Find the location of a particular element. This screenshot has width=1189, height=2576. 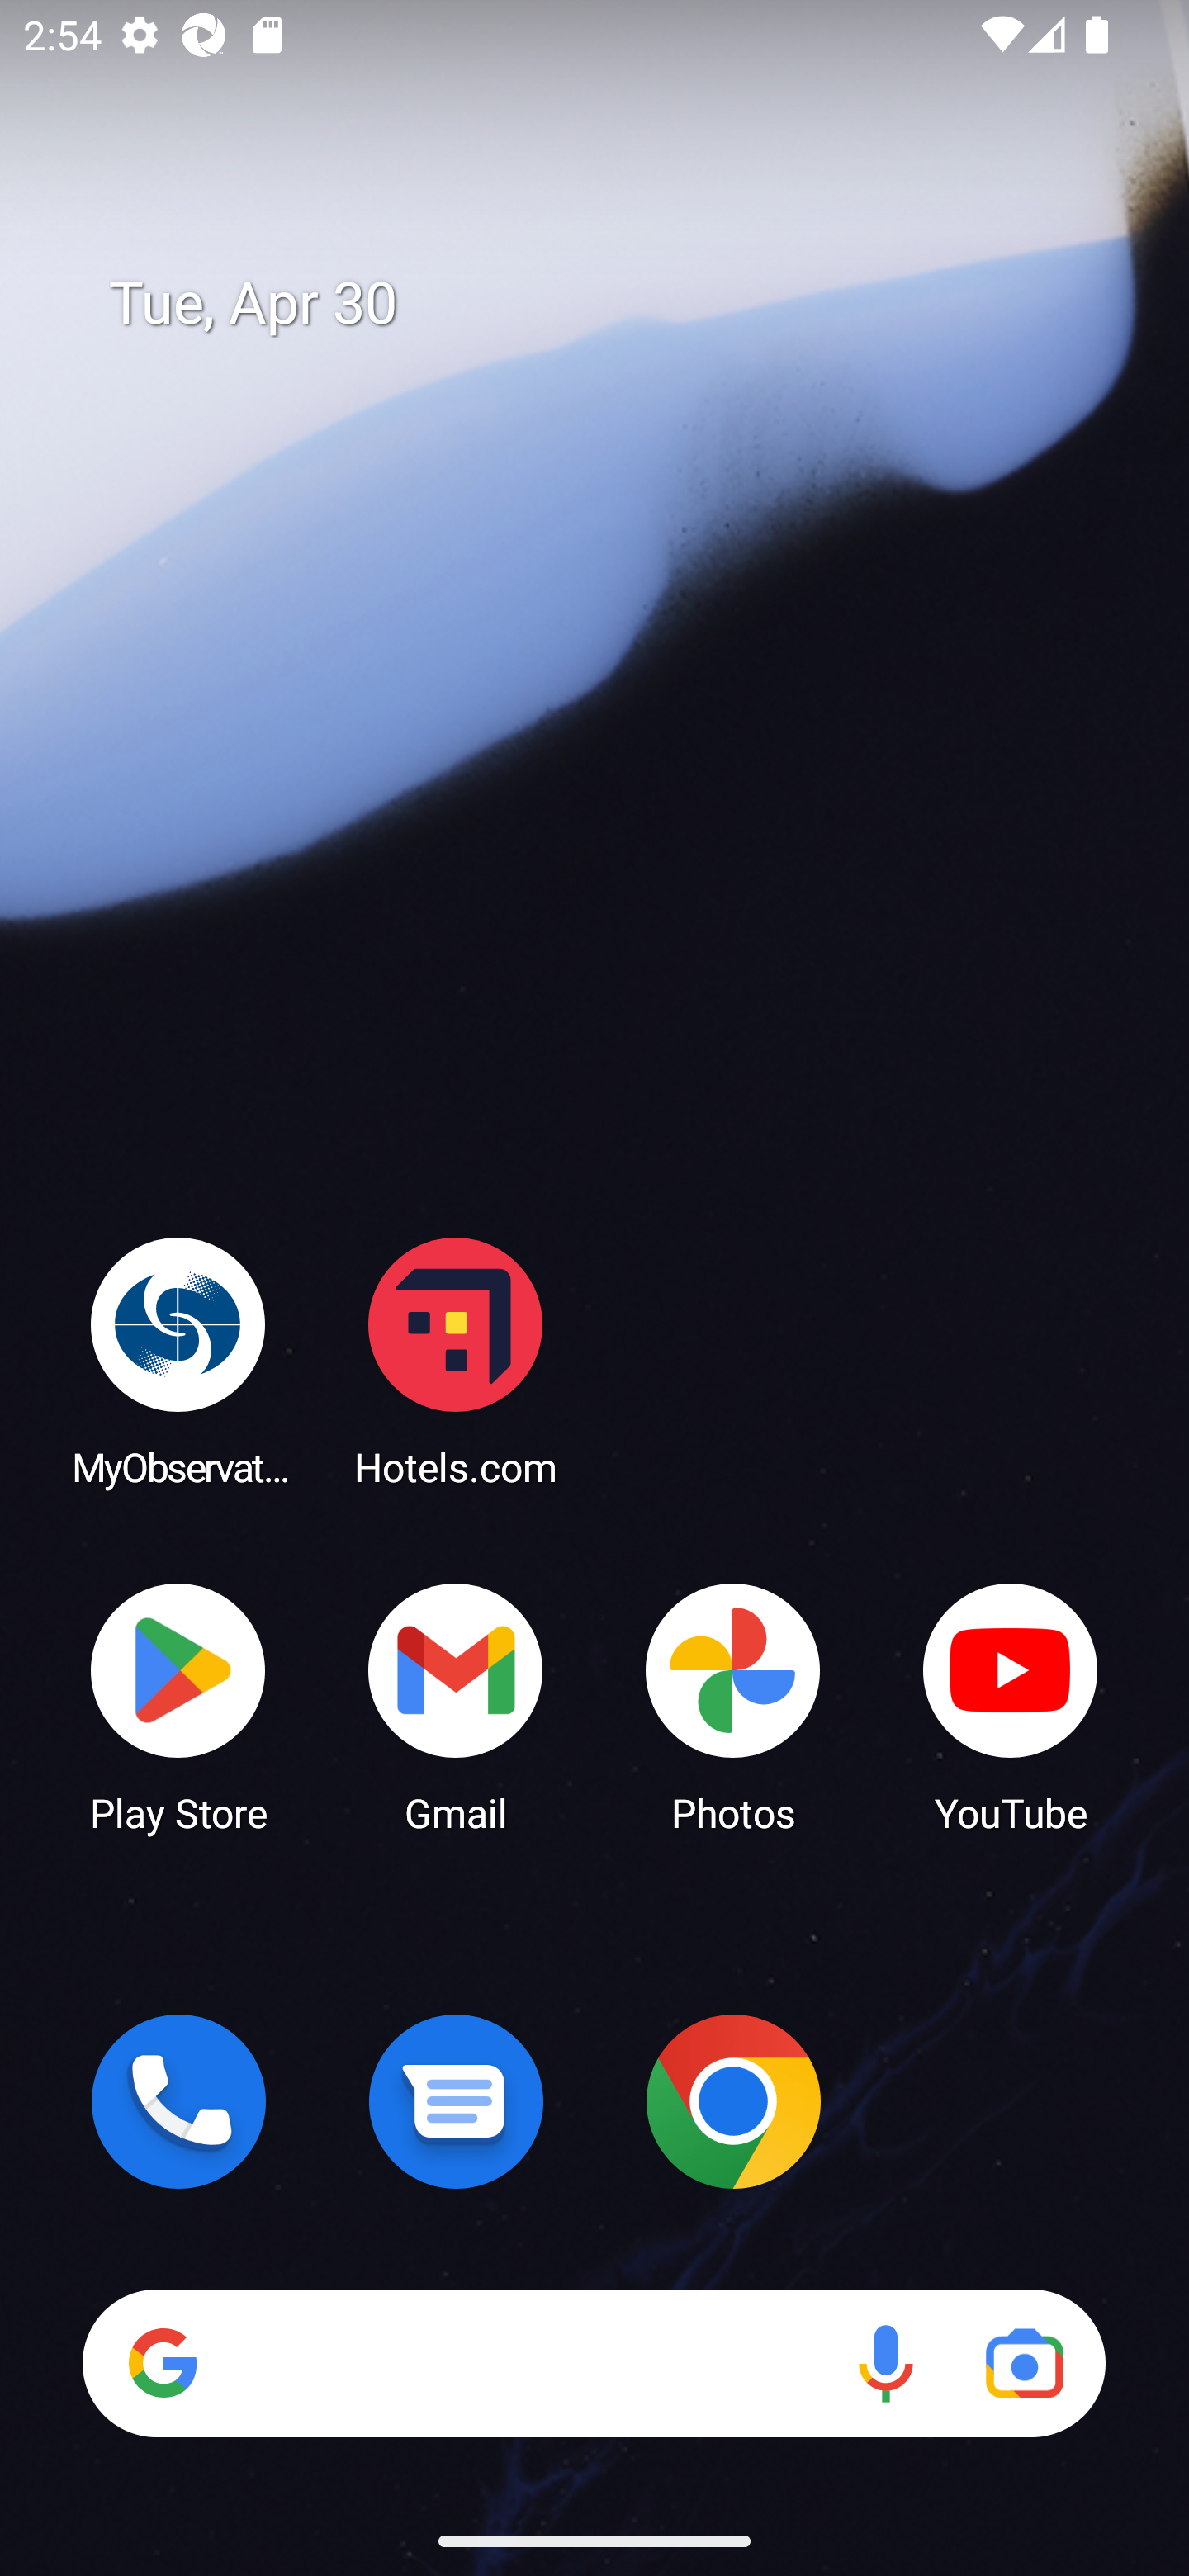

Hotels.com is located at coordinates (456, 1361).